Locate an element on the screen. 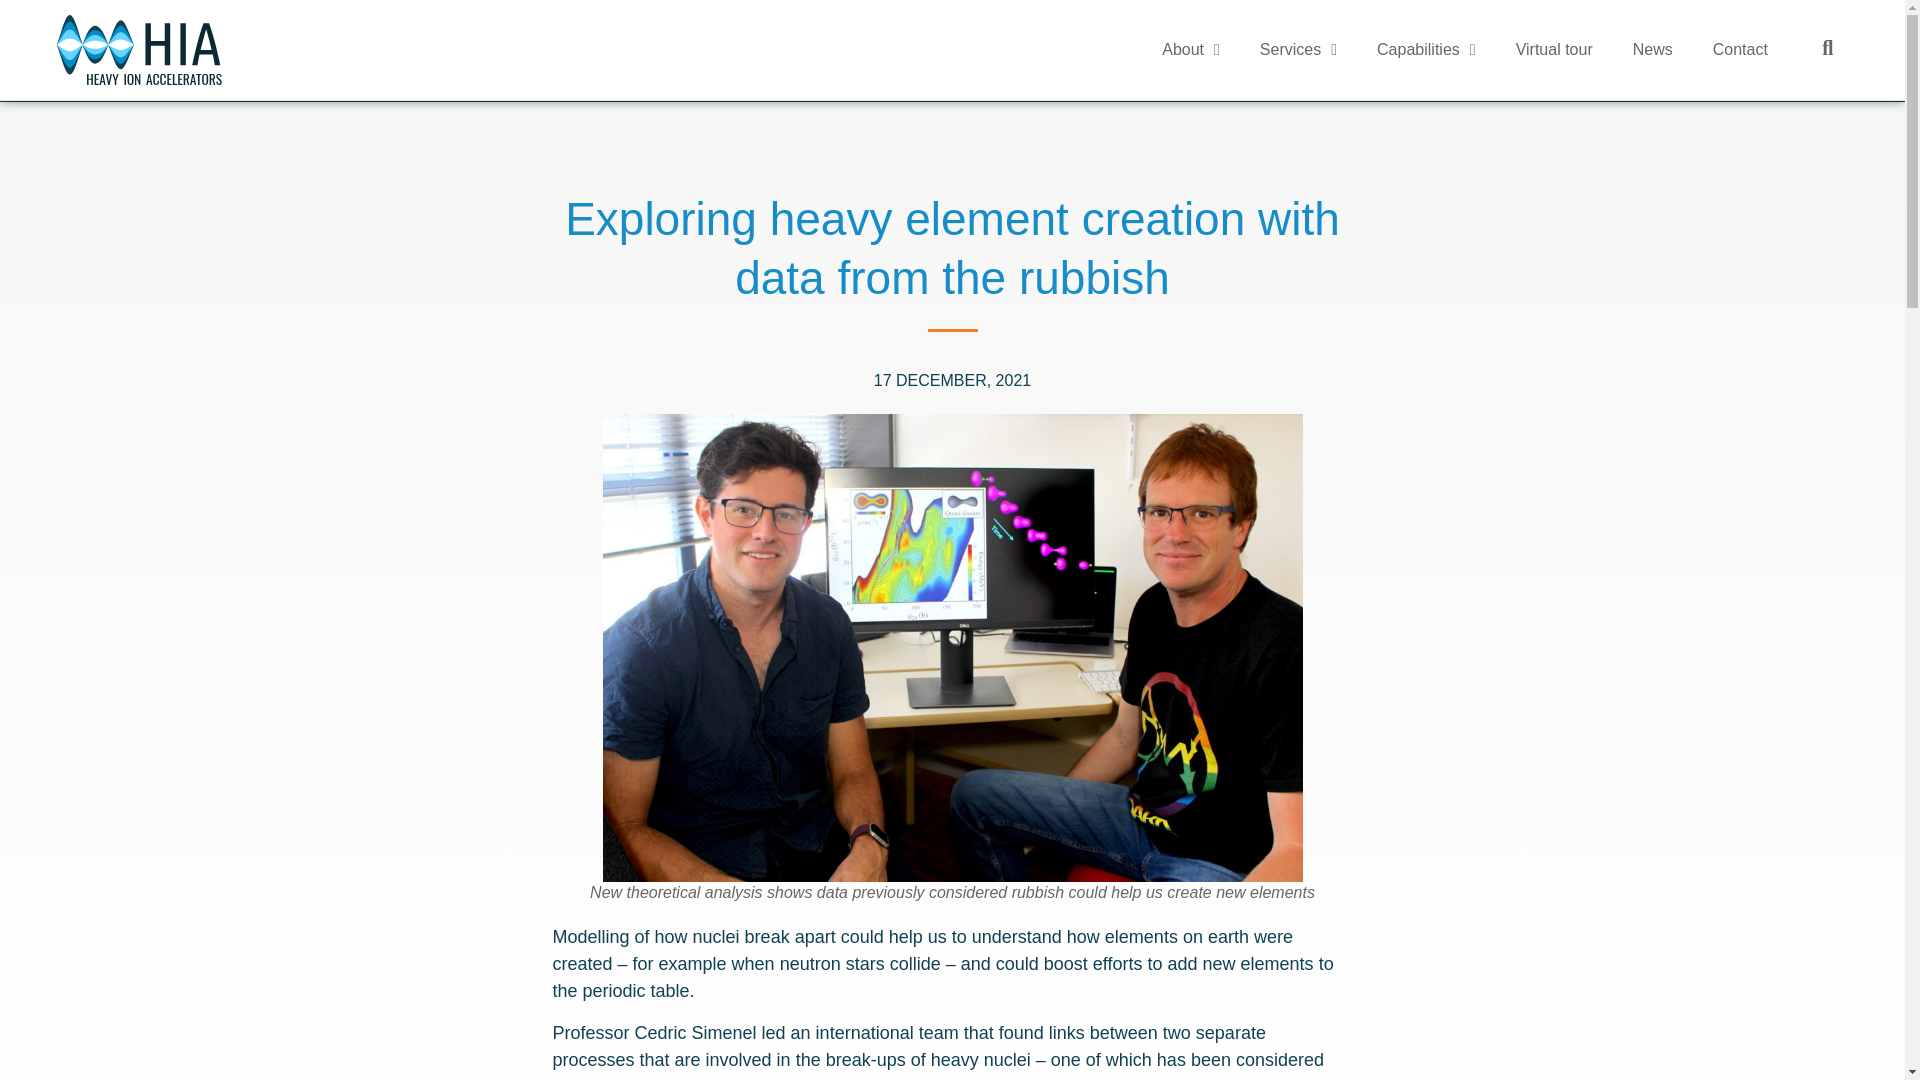 The width and height of the screenshot is (1920, 1080). About is located at coordinates (1191, 50).